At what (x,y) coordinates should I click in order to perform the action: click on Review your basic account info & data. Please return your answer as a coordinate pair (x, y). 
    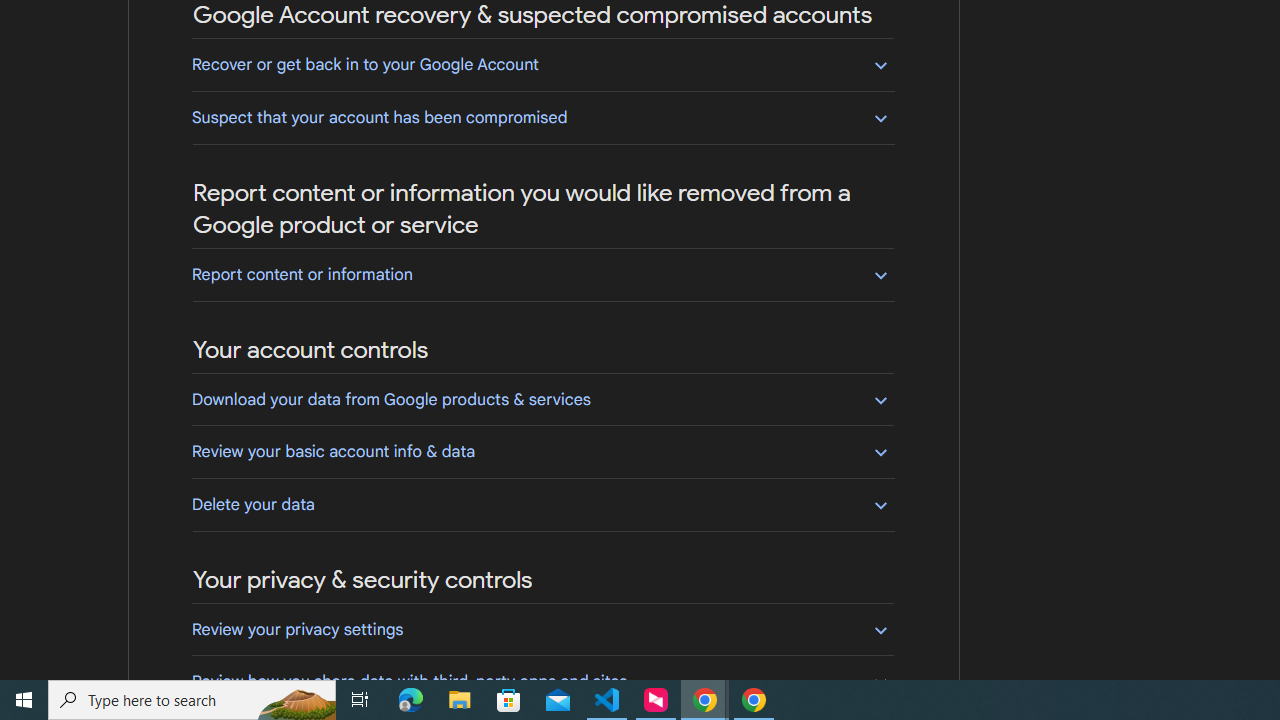
    Looking at the image, I should click on (542, 451).